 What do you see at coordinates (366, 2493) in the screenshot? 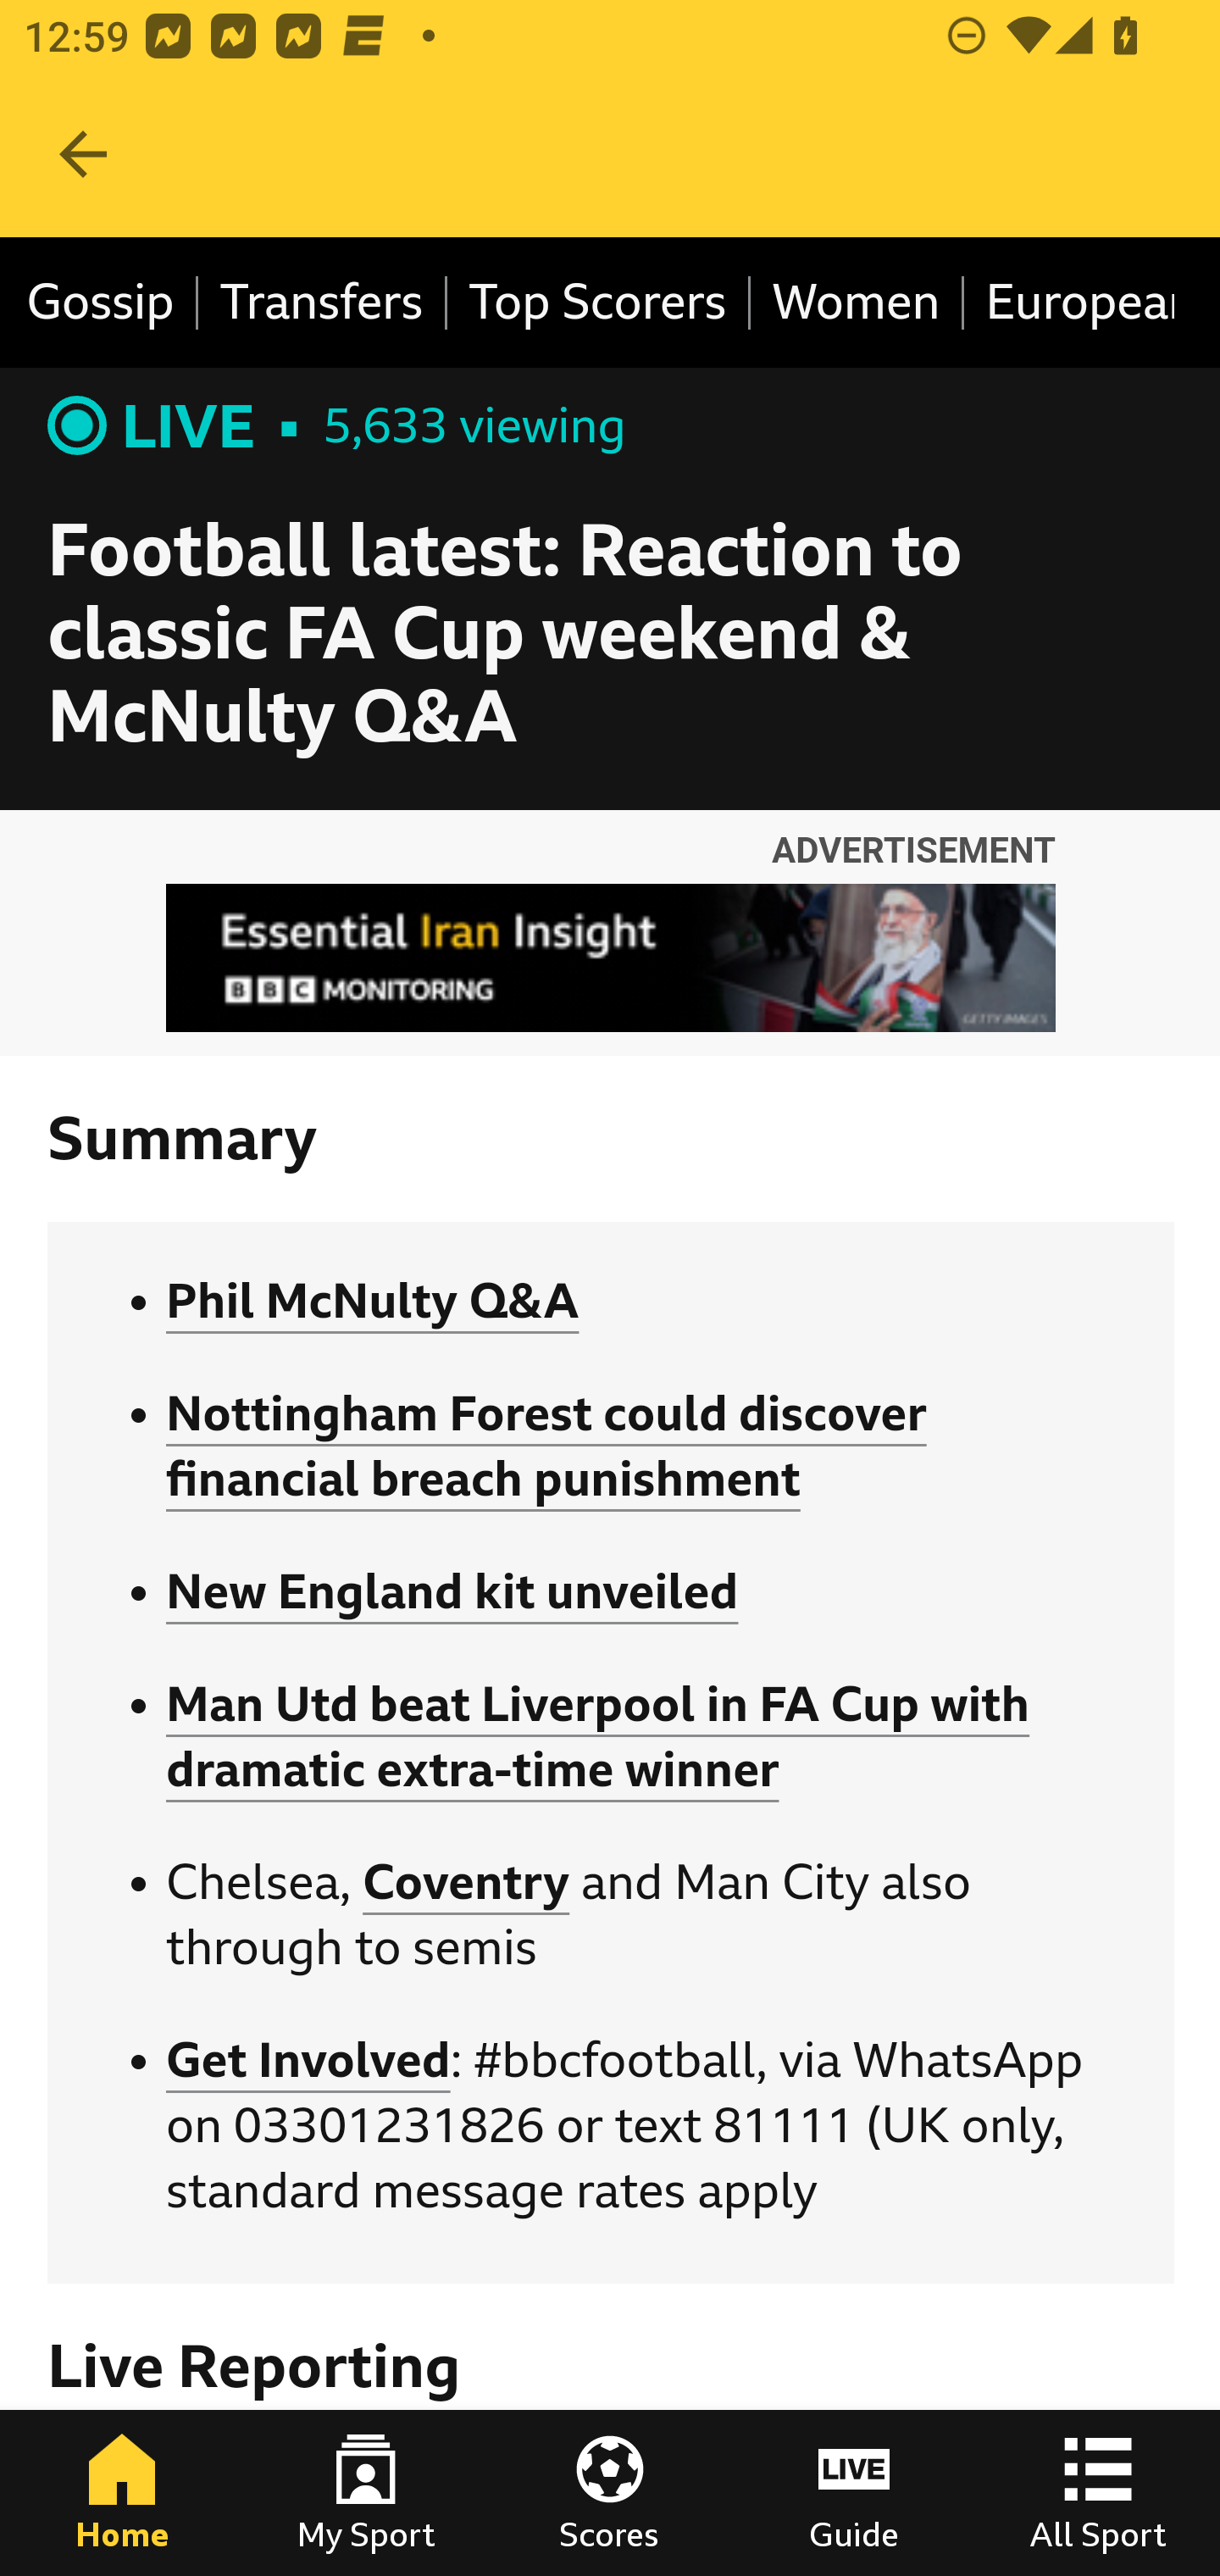
I see `My Sport` at bounding box center [366, 2493].